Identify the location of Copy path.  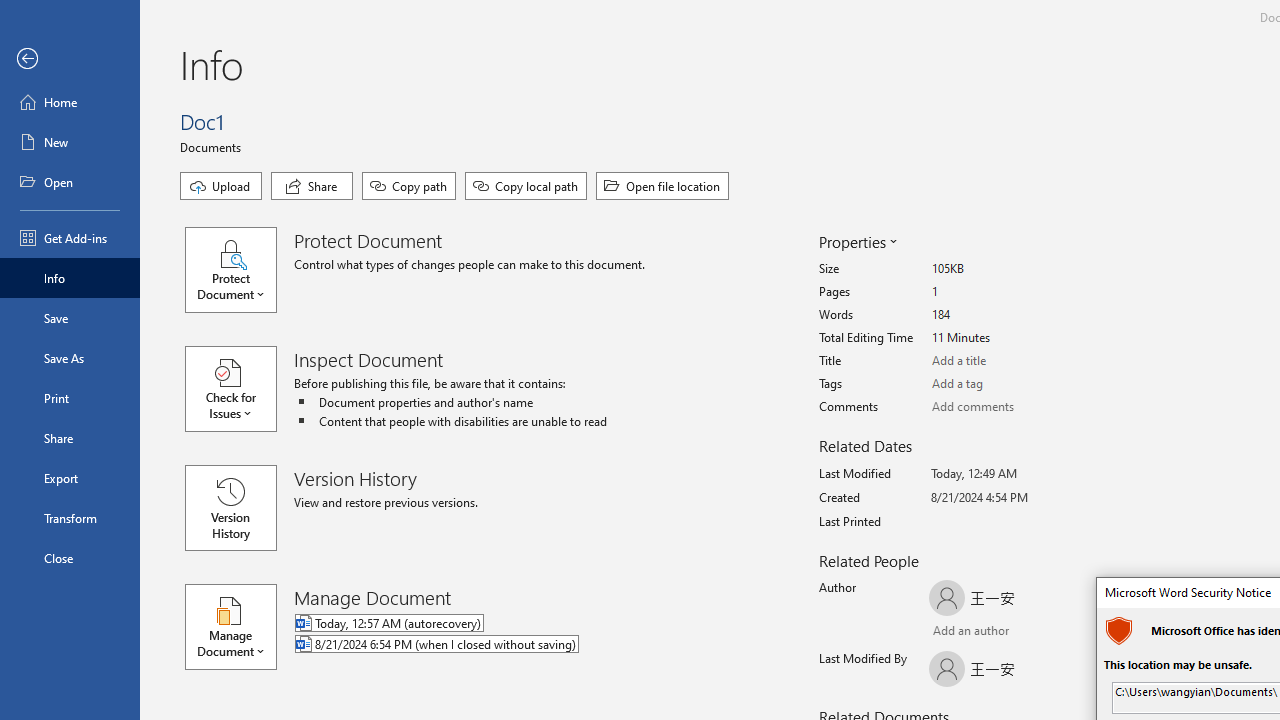
(408, 186).